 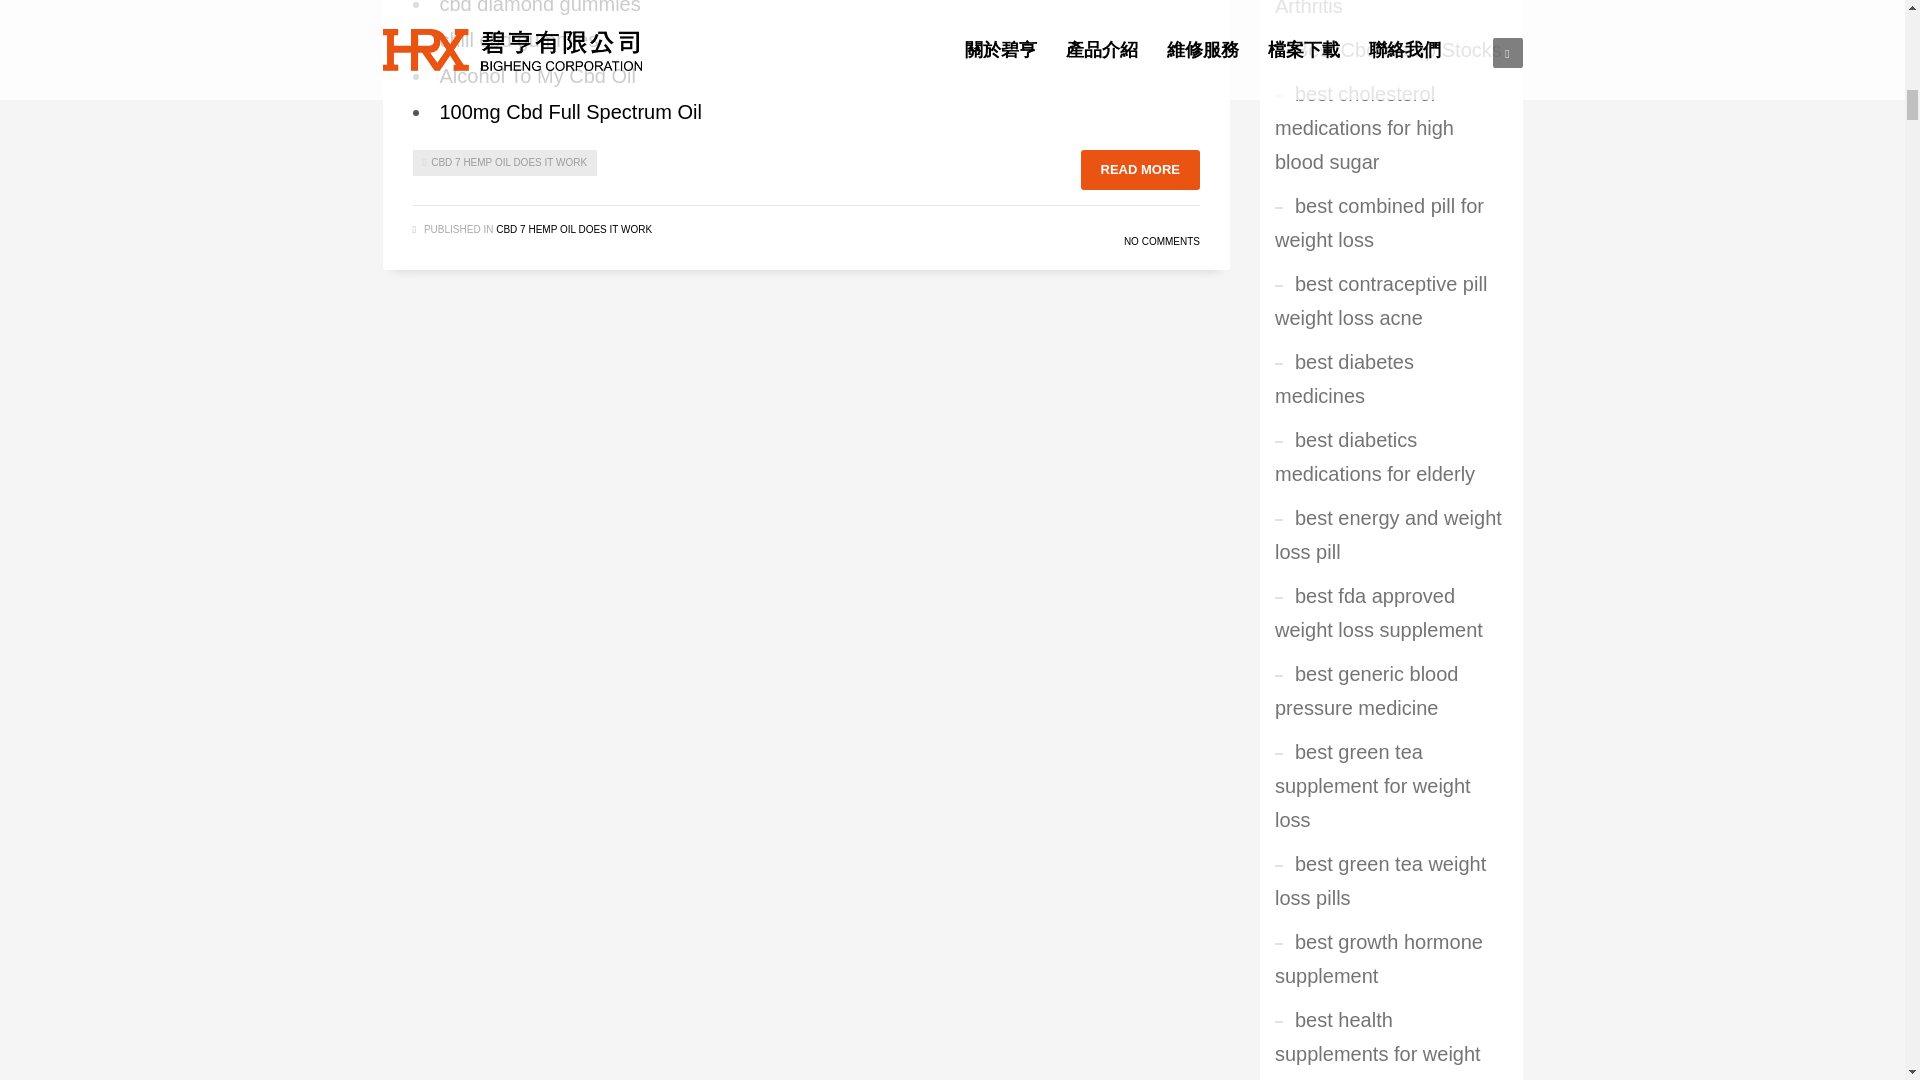 I want to click on chill cbd gummies, so click(x=519, y=40).